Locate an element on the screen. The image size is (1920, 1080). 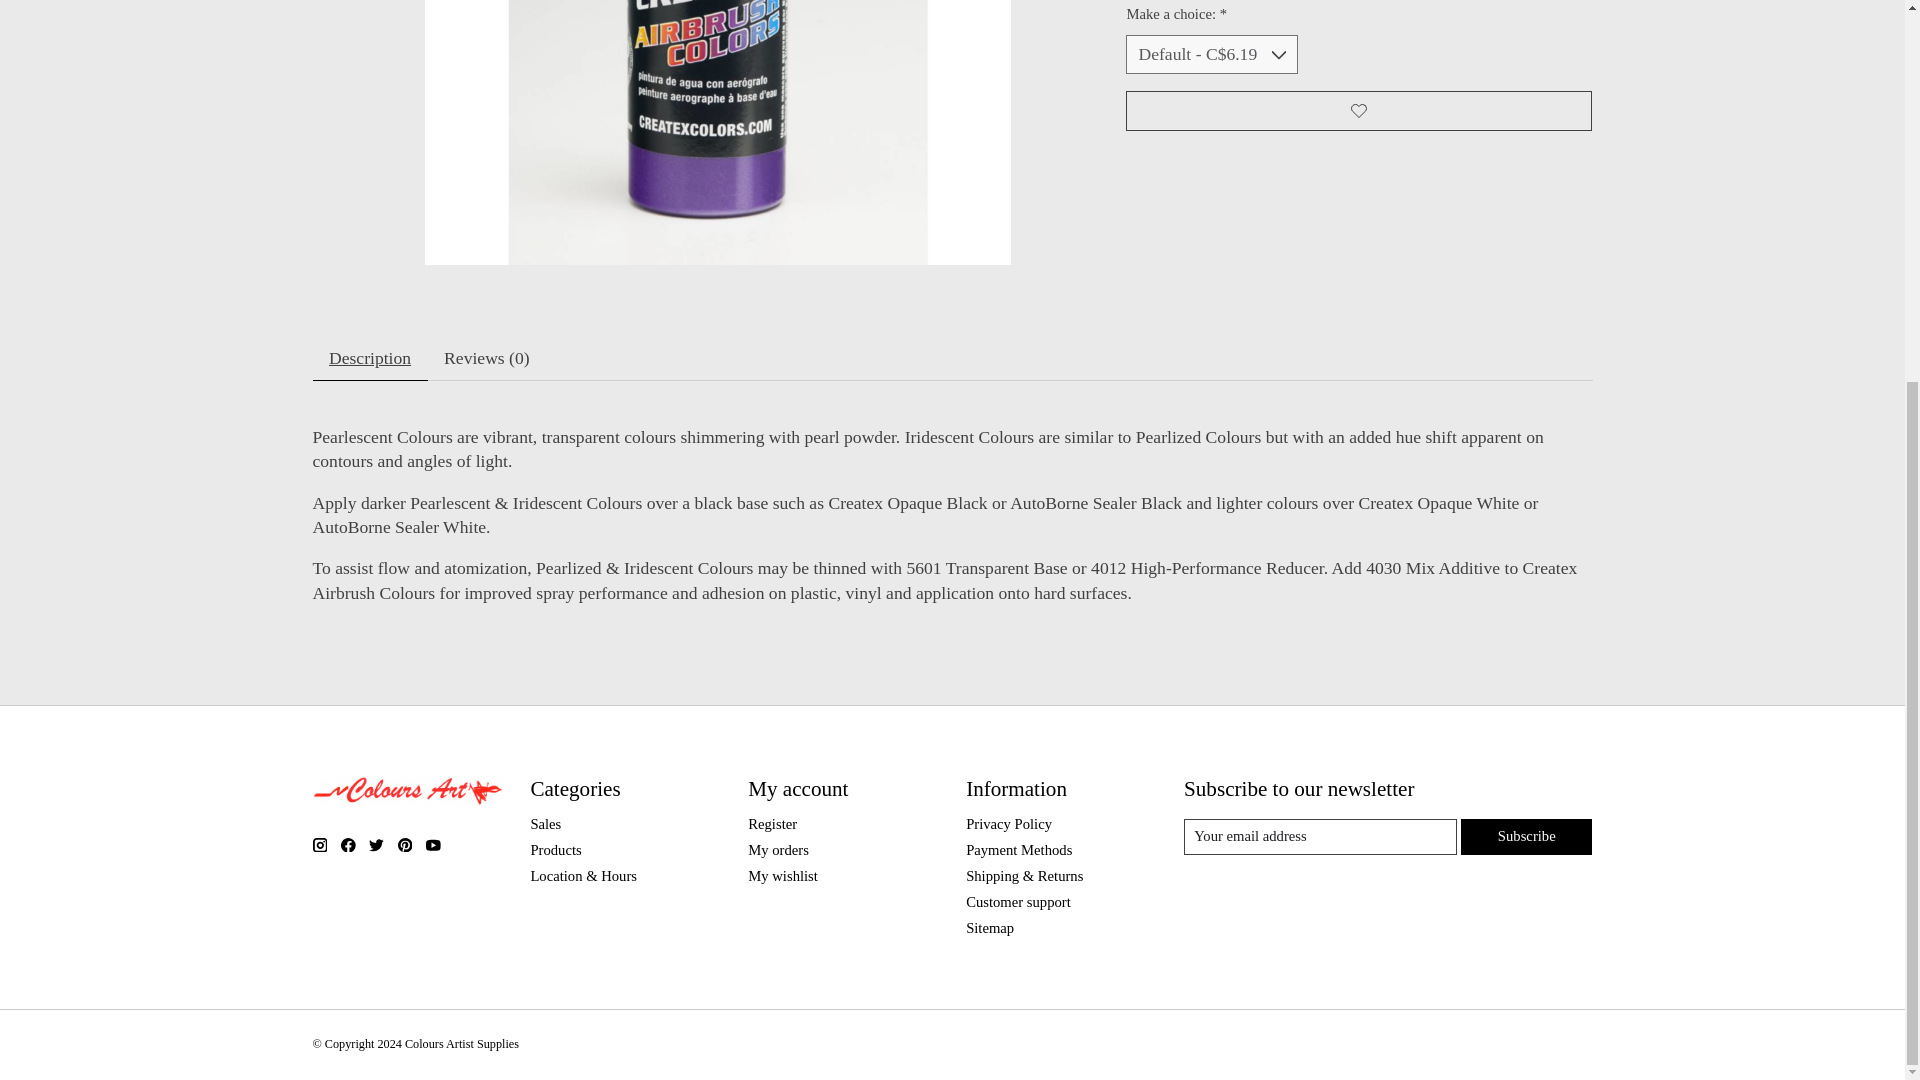
Customer support is located at coordinates (1018, 902).